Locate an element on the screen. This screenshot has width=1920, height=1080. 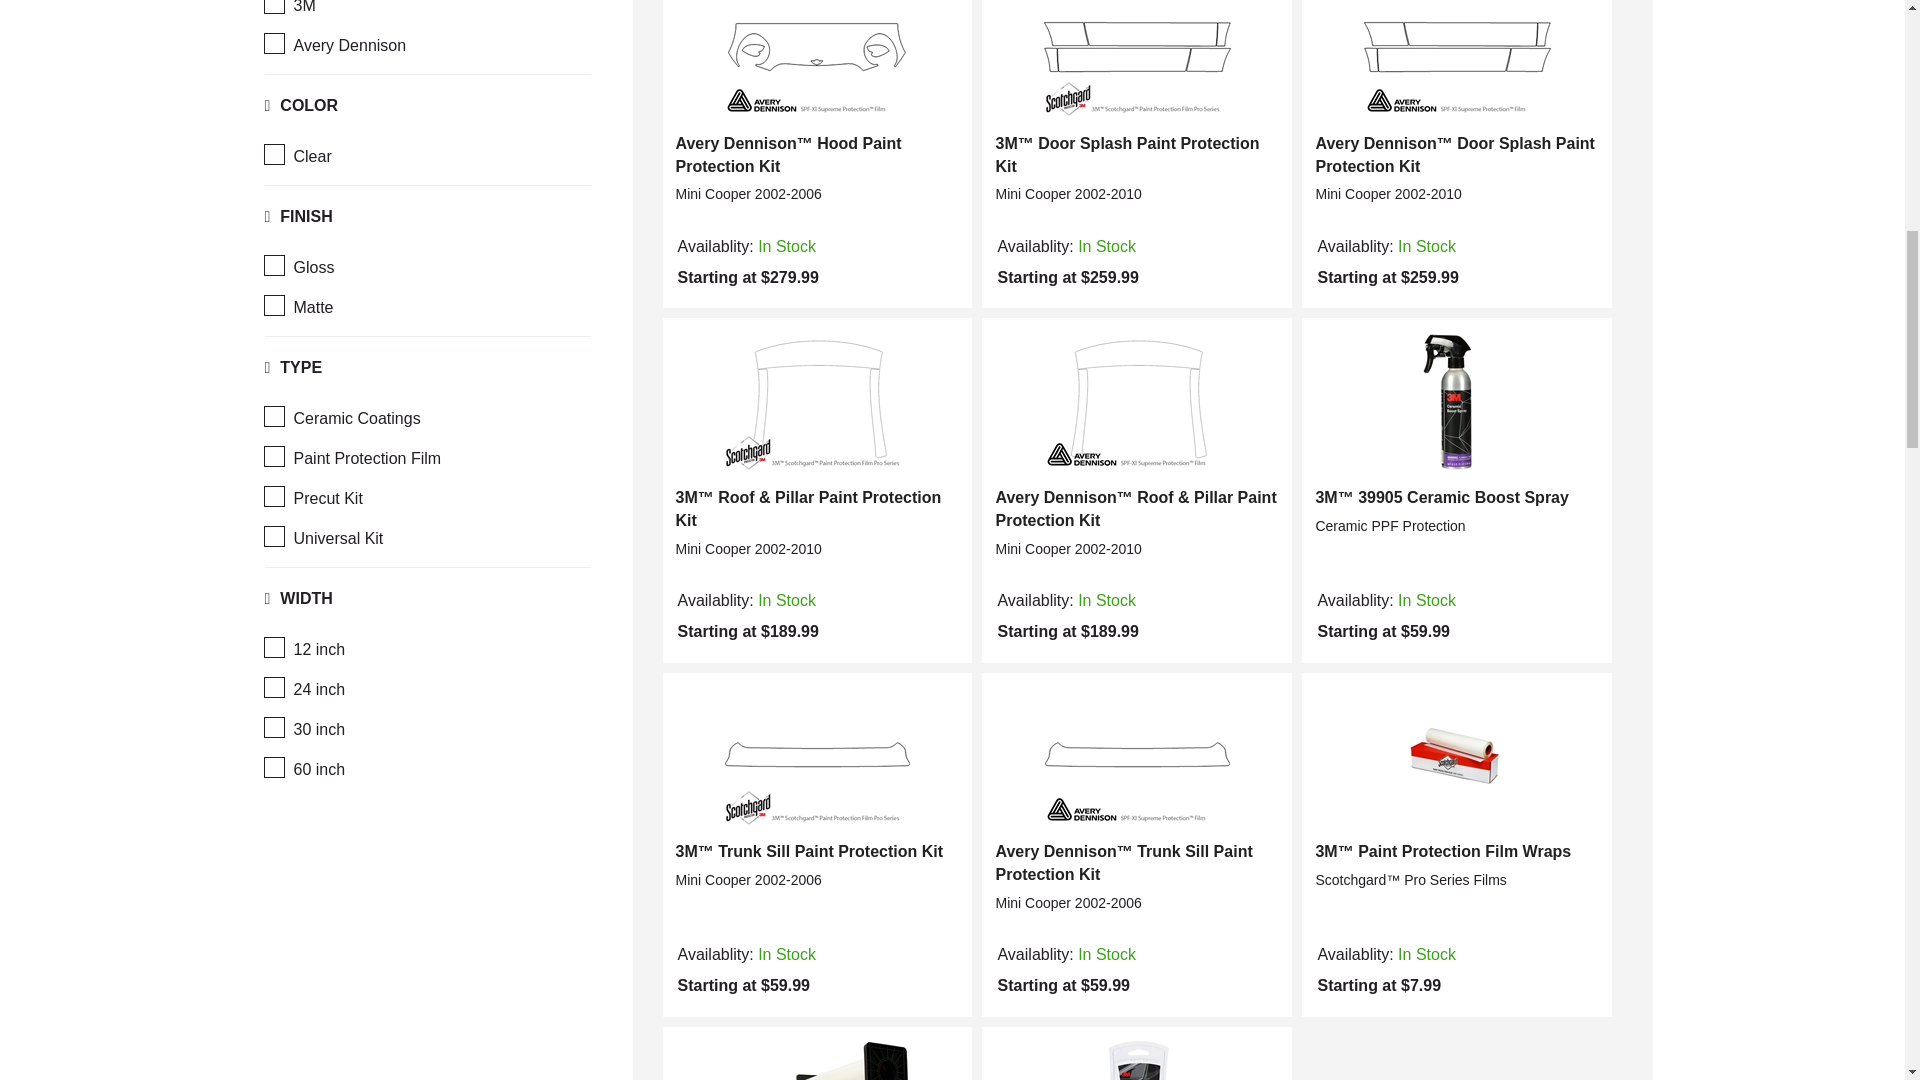
on is located at coordinates (273, 647).